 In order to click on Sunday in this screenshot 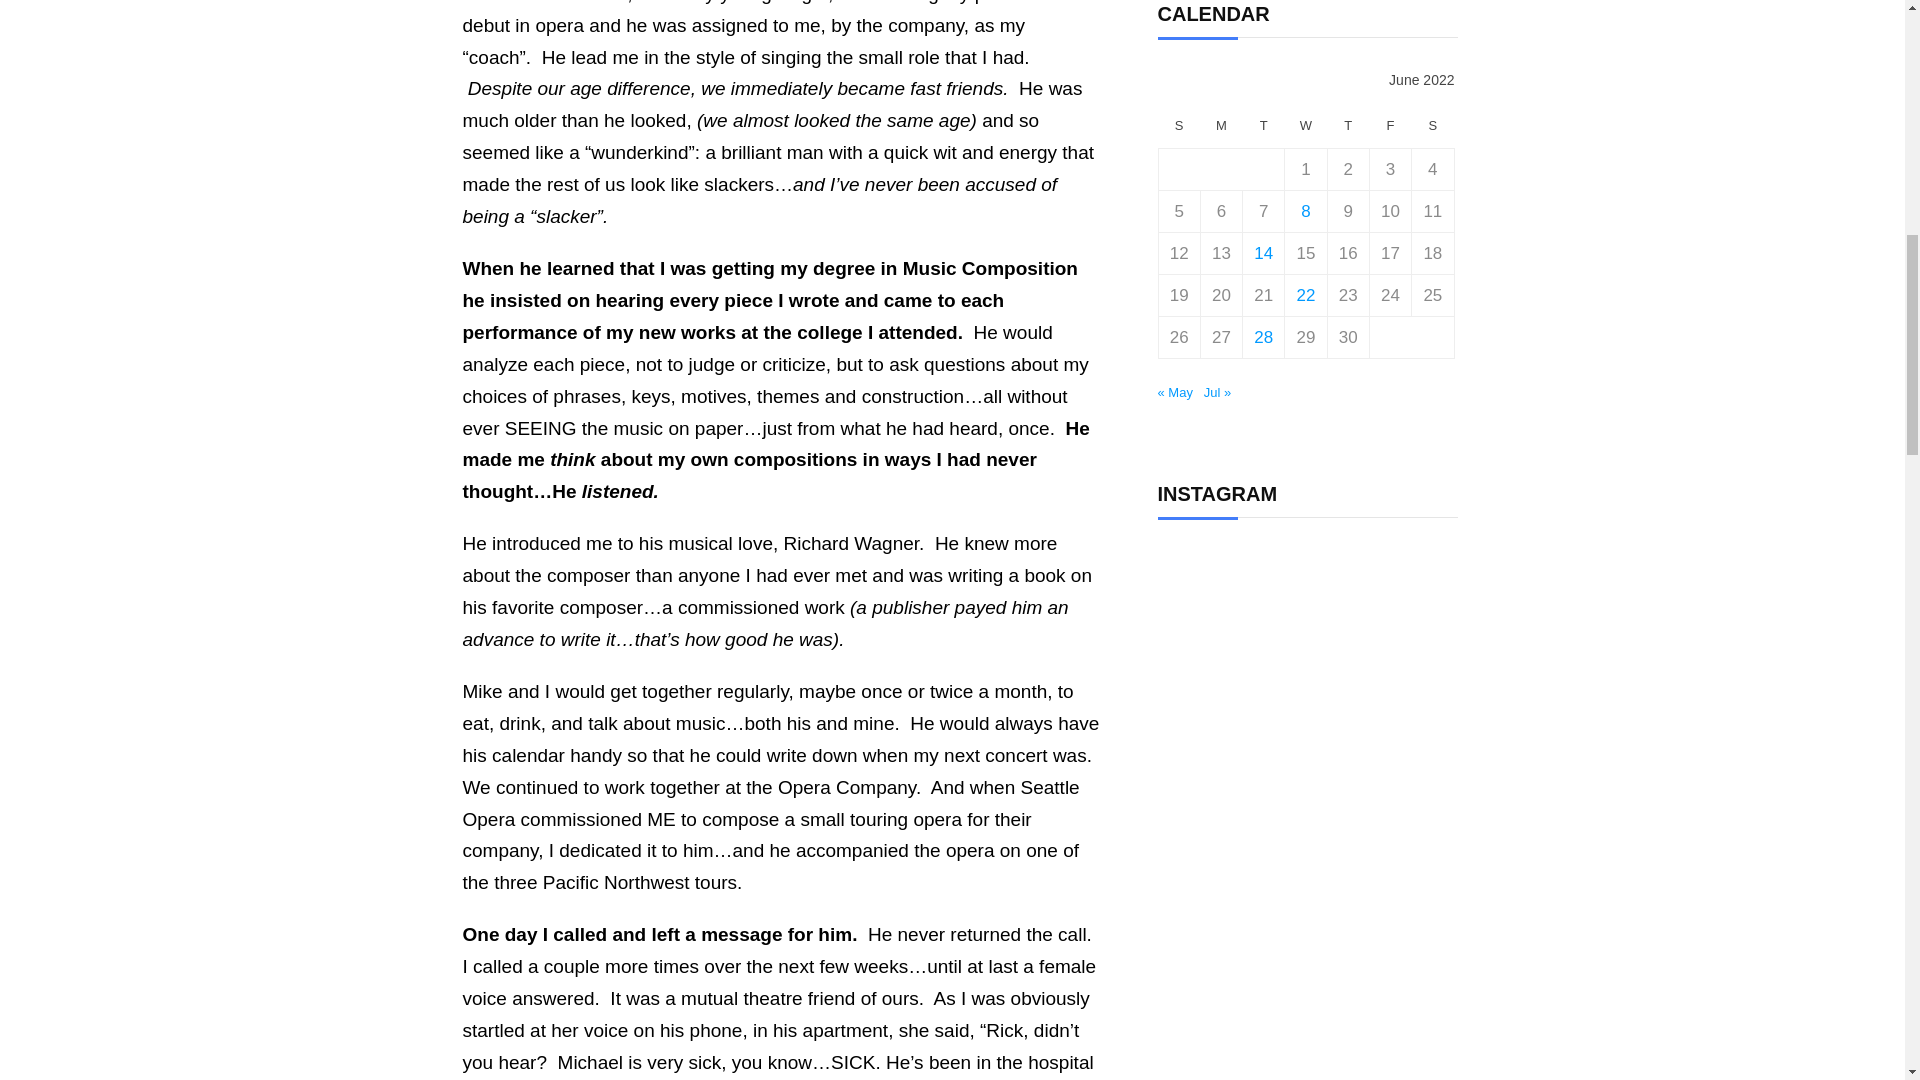, I will do `click(1178, 128)`.